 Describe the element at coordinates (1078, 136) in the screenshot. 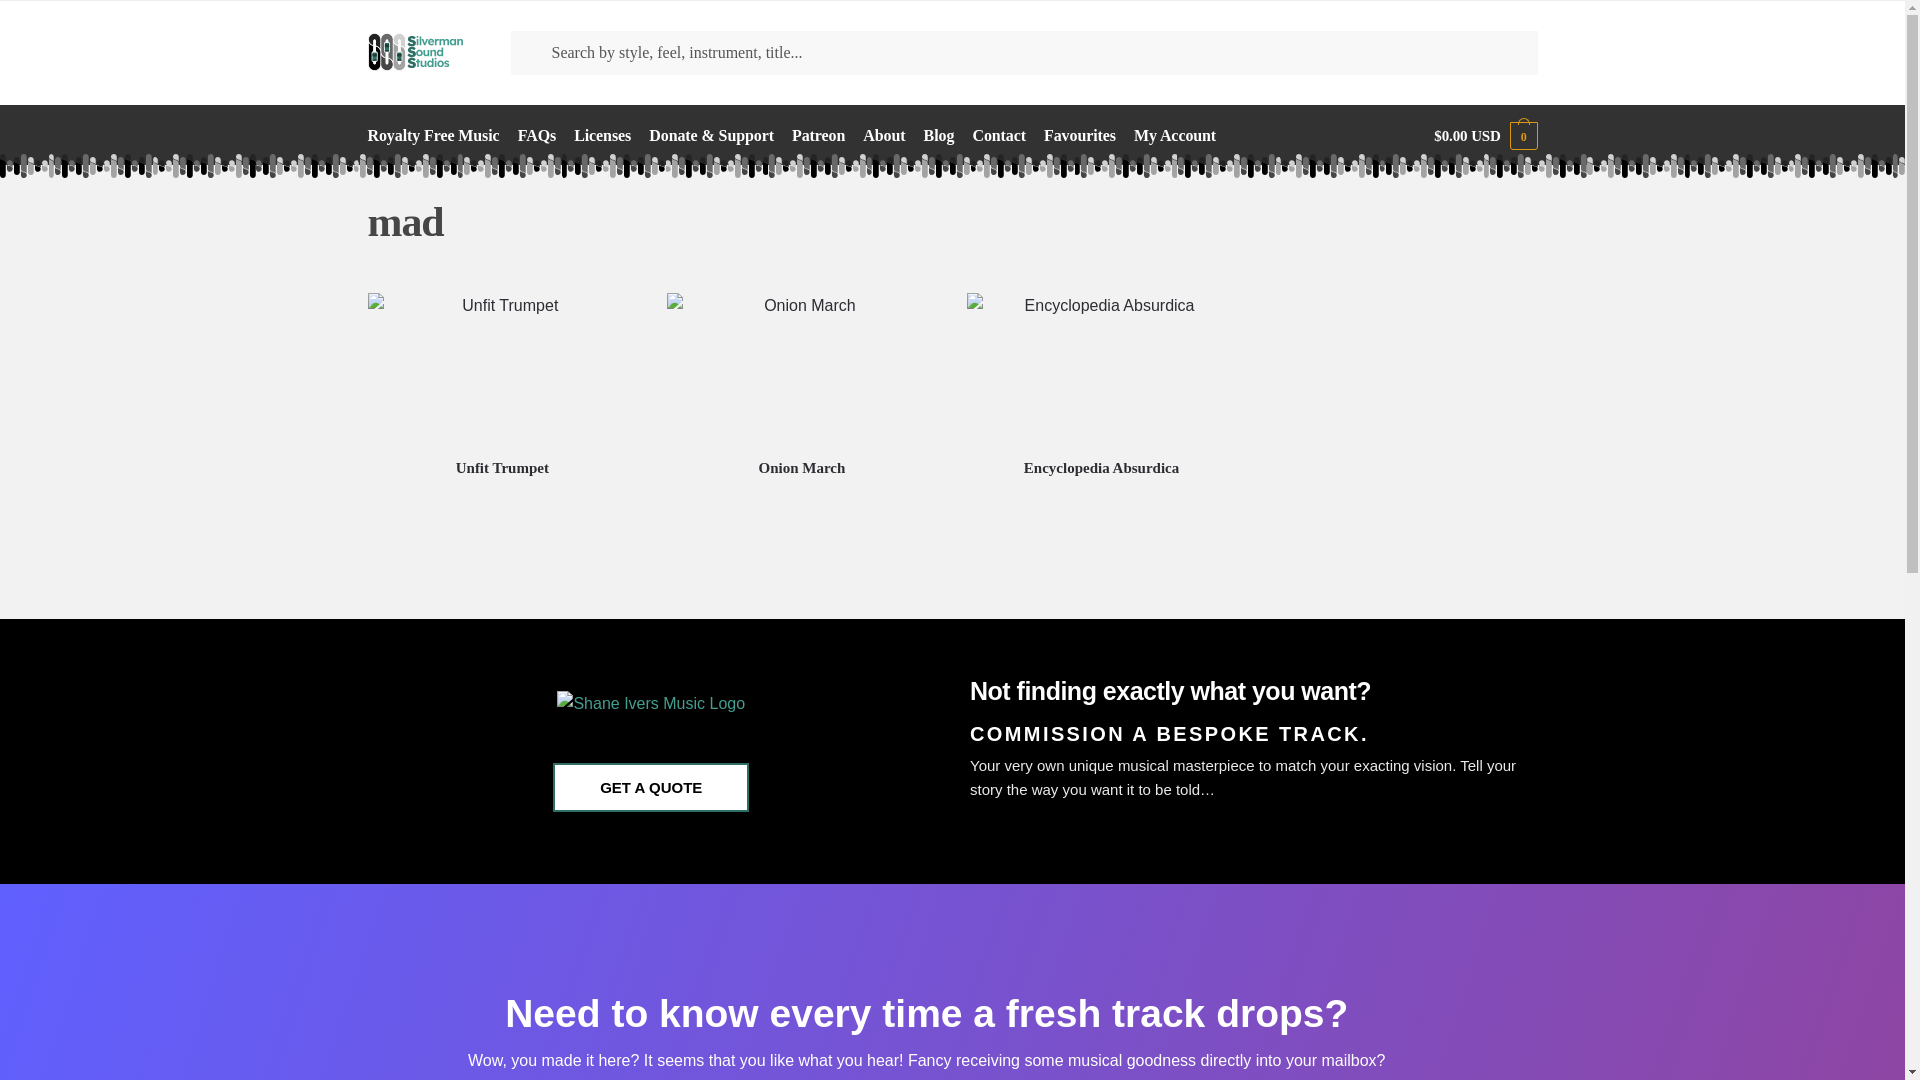

I see `Favourites` at that location.